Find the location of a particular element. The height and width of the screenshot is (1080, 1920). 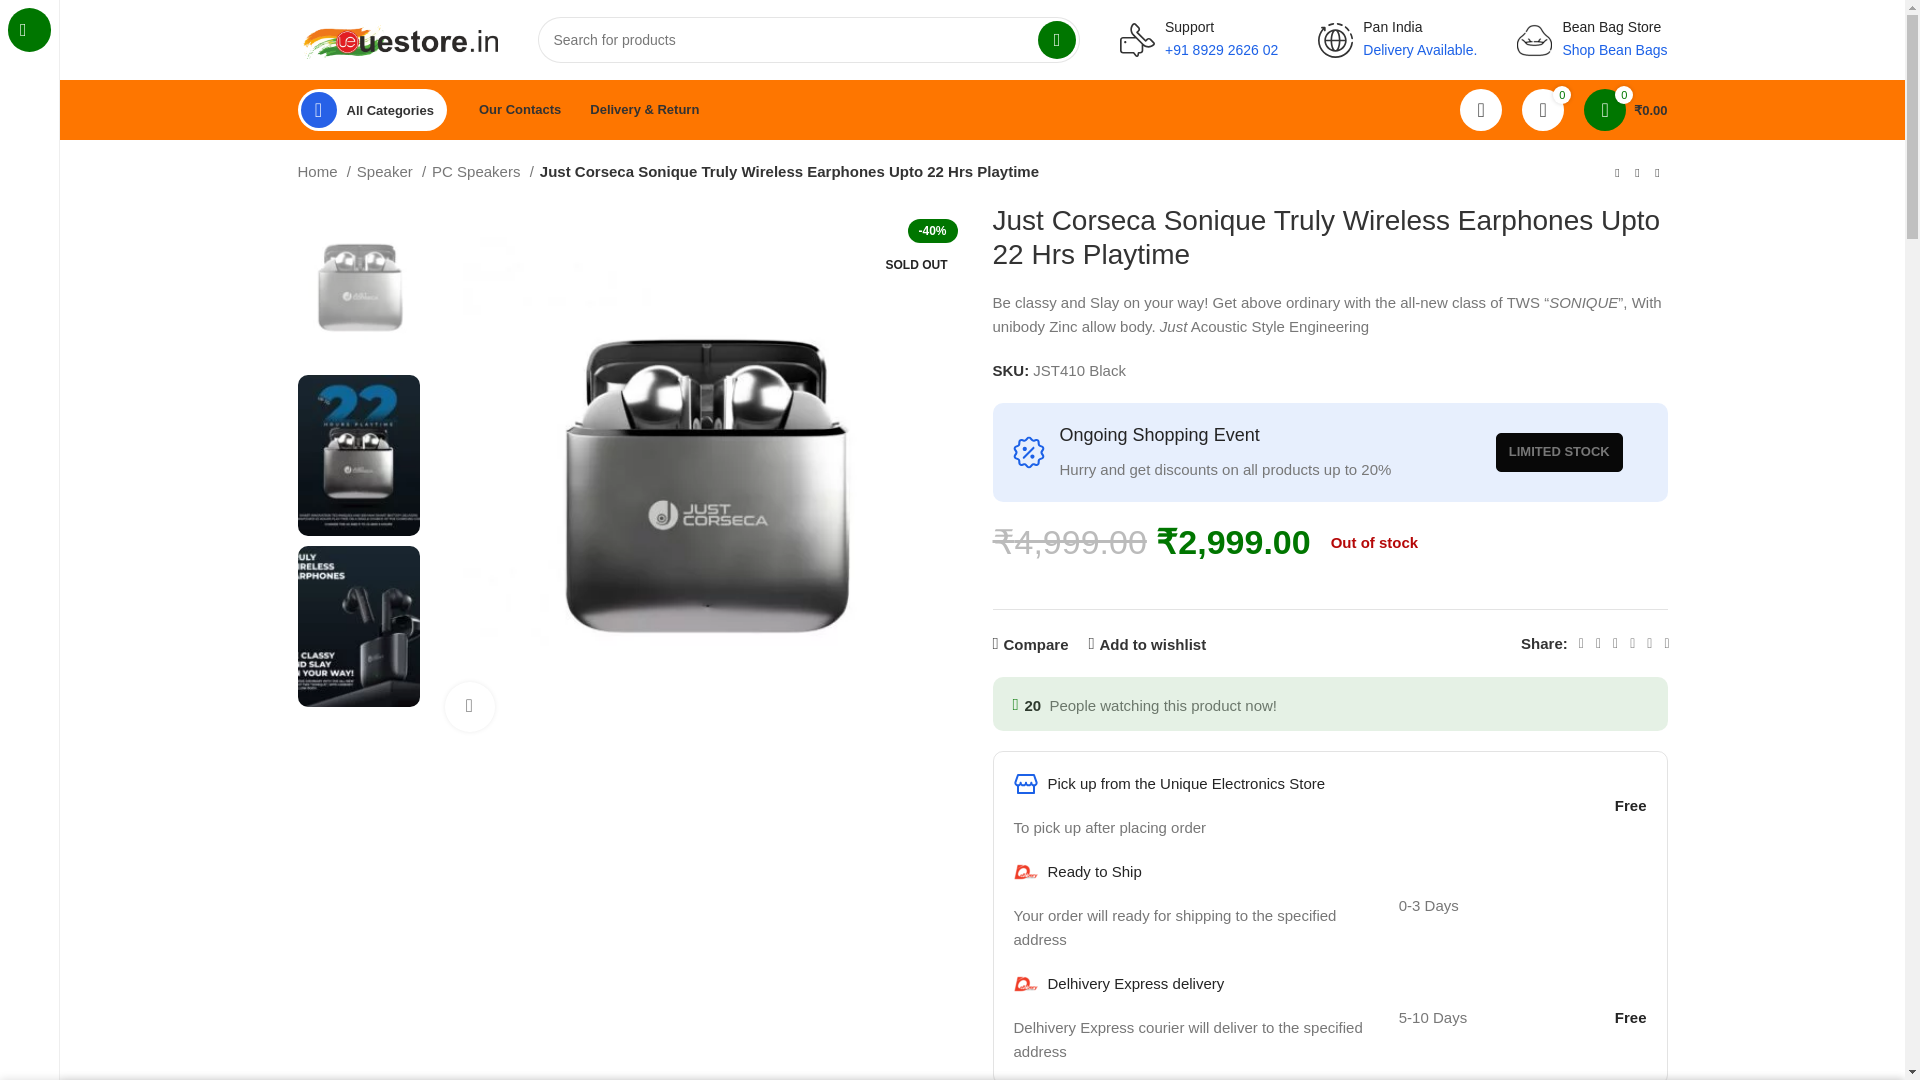

My Wishlist is located at coordinates (1543, 109).